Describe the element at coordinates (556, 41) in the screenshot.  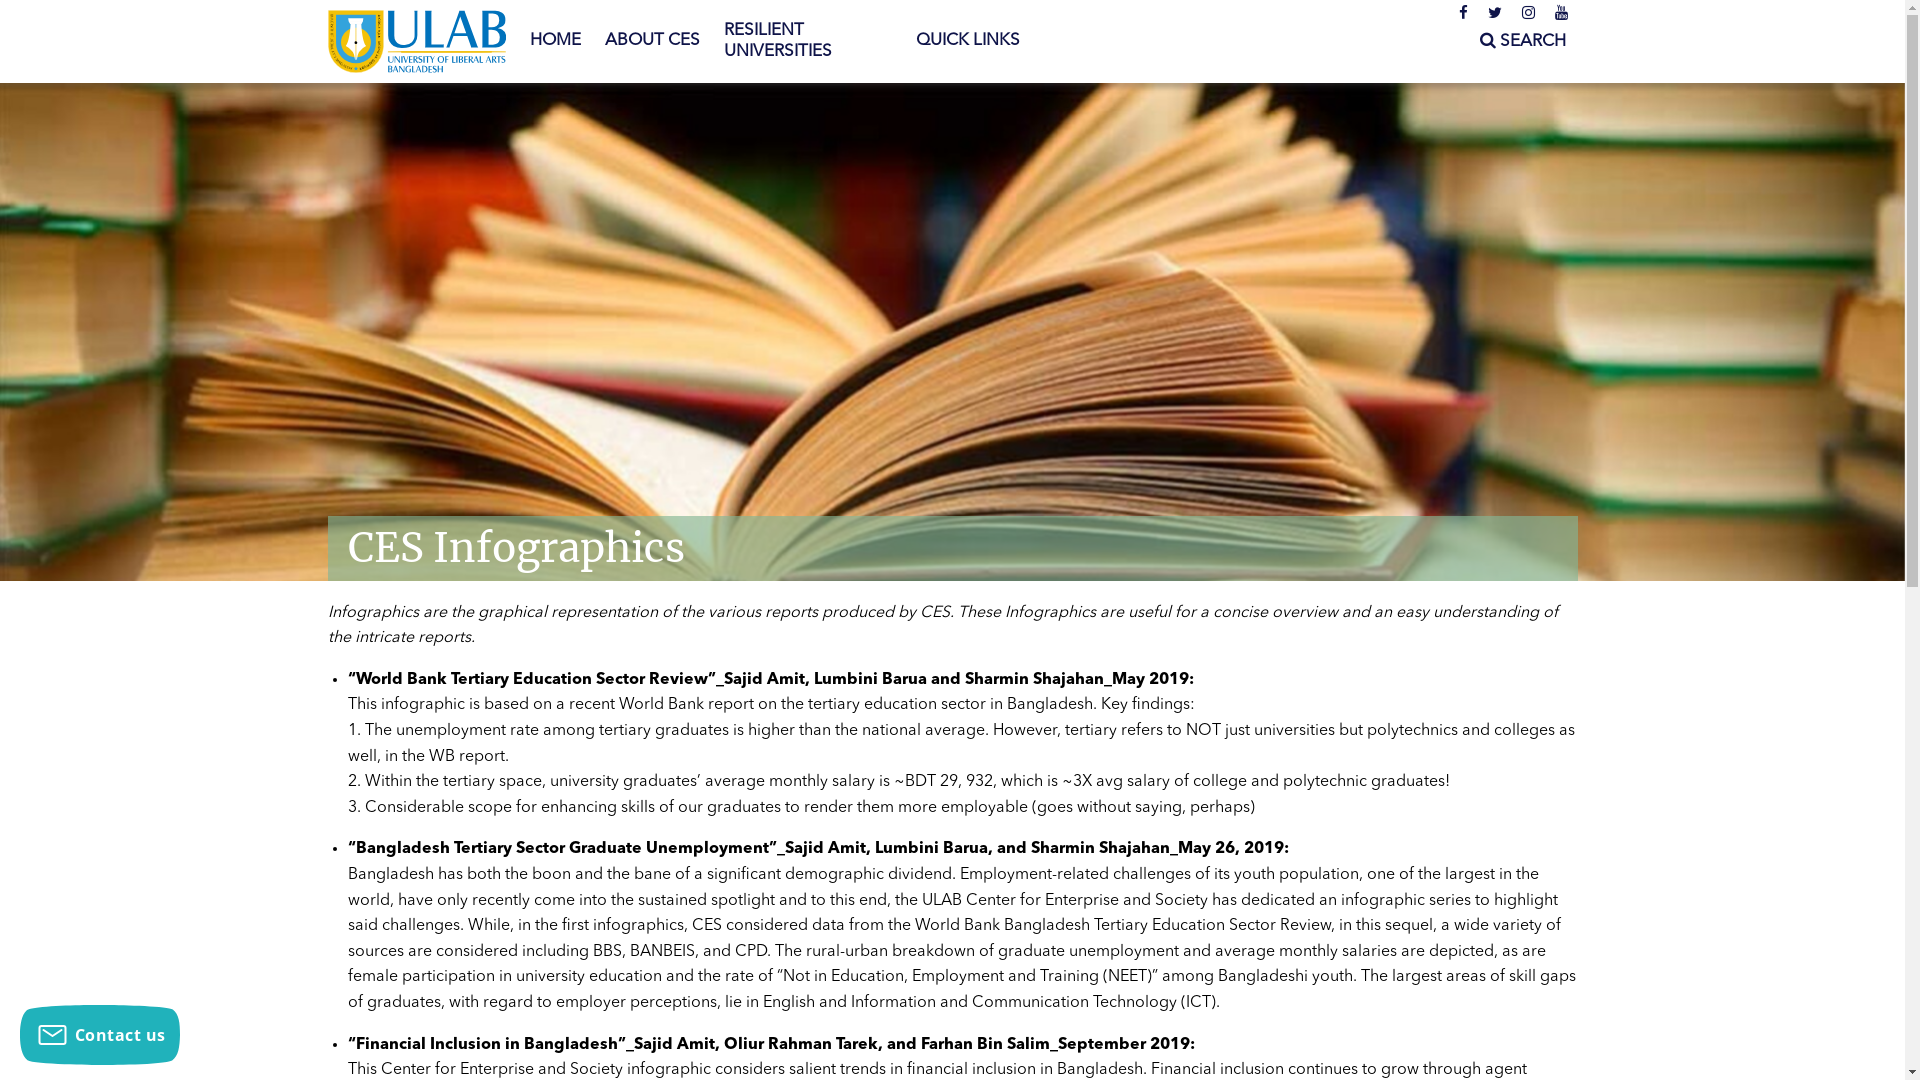
I see `HOME` at that location.